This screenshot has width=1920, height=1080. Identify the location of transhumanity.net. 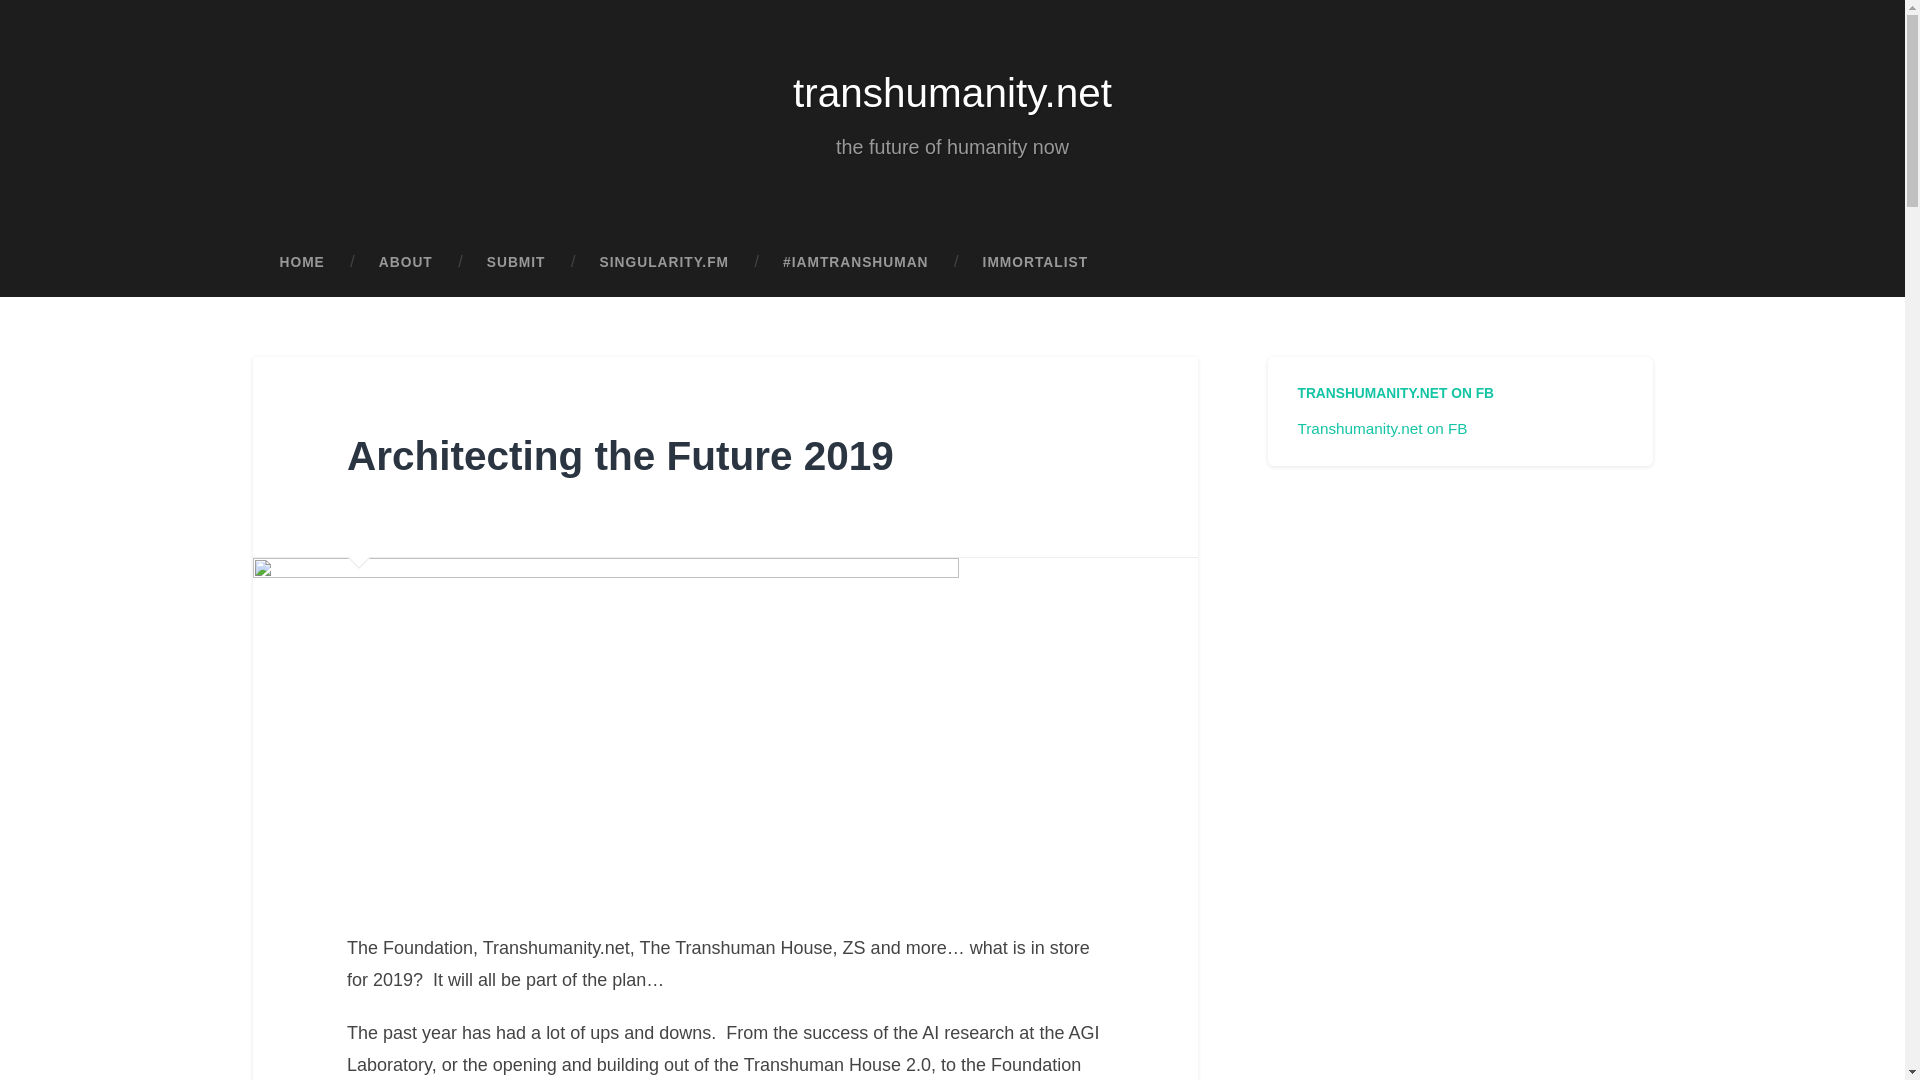
(952, 92).